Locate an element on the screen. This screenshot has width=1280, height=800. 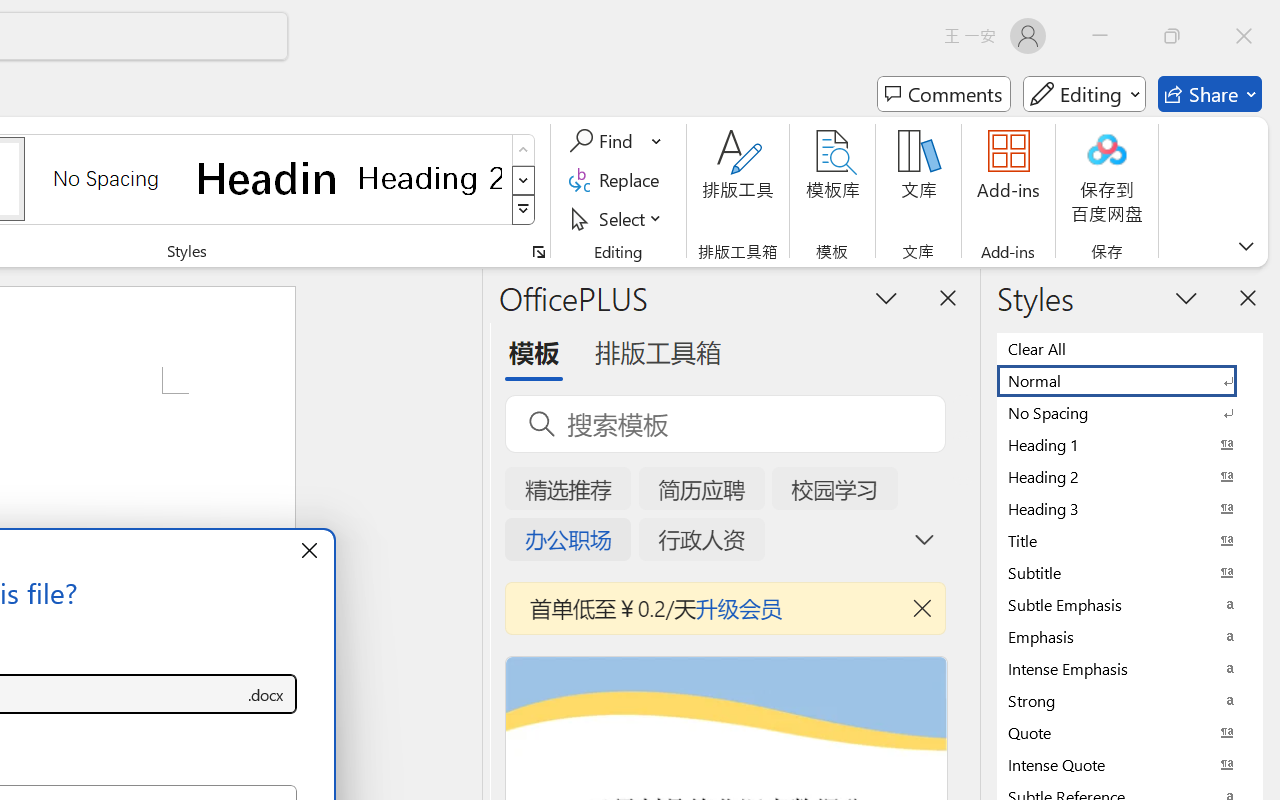
Mode is located at coordinates (1084, 94).